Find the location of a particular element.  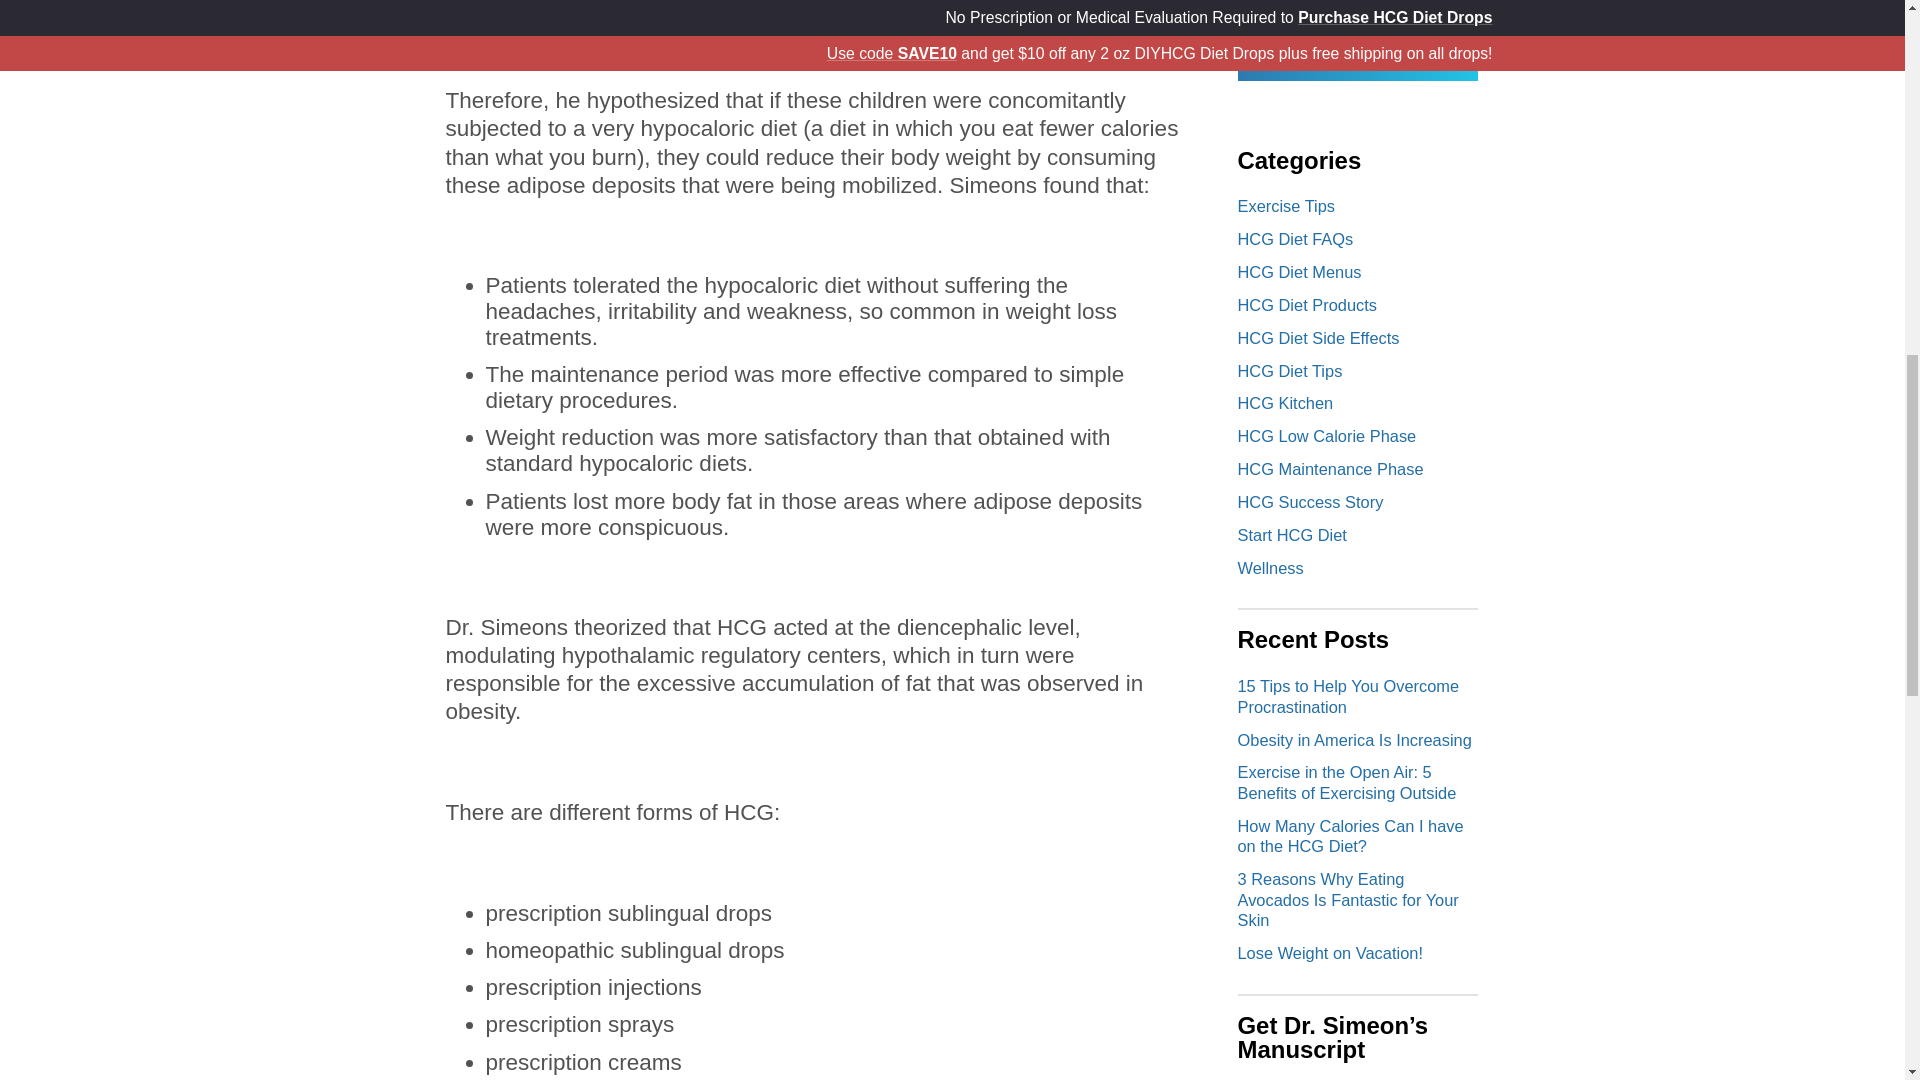

Wellness is located at coordinates (1286, 402).